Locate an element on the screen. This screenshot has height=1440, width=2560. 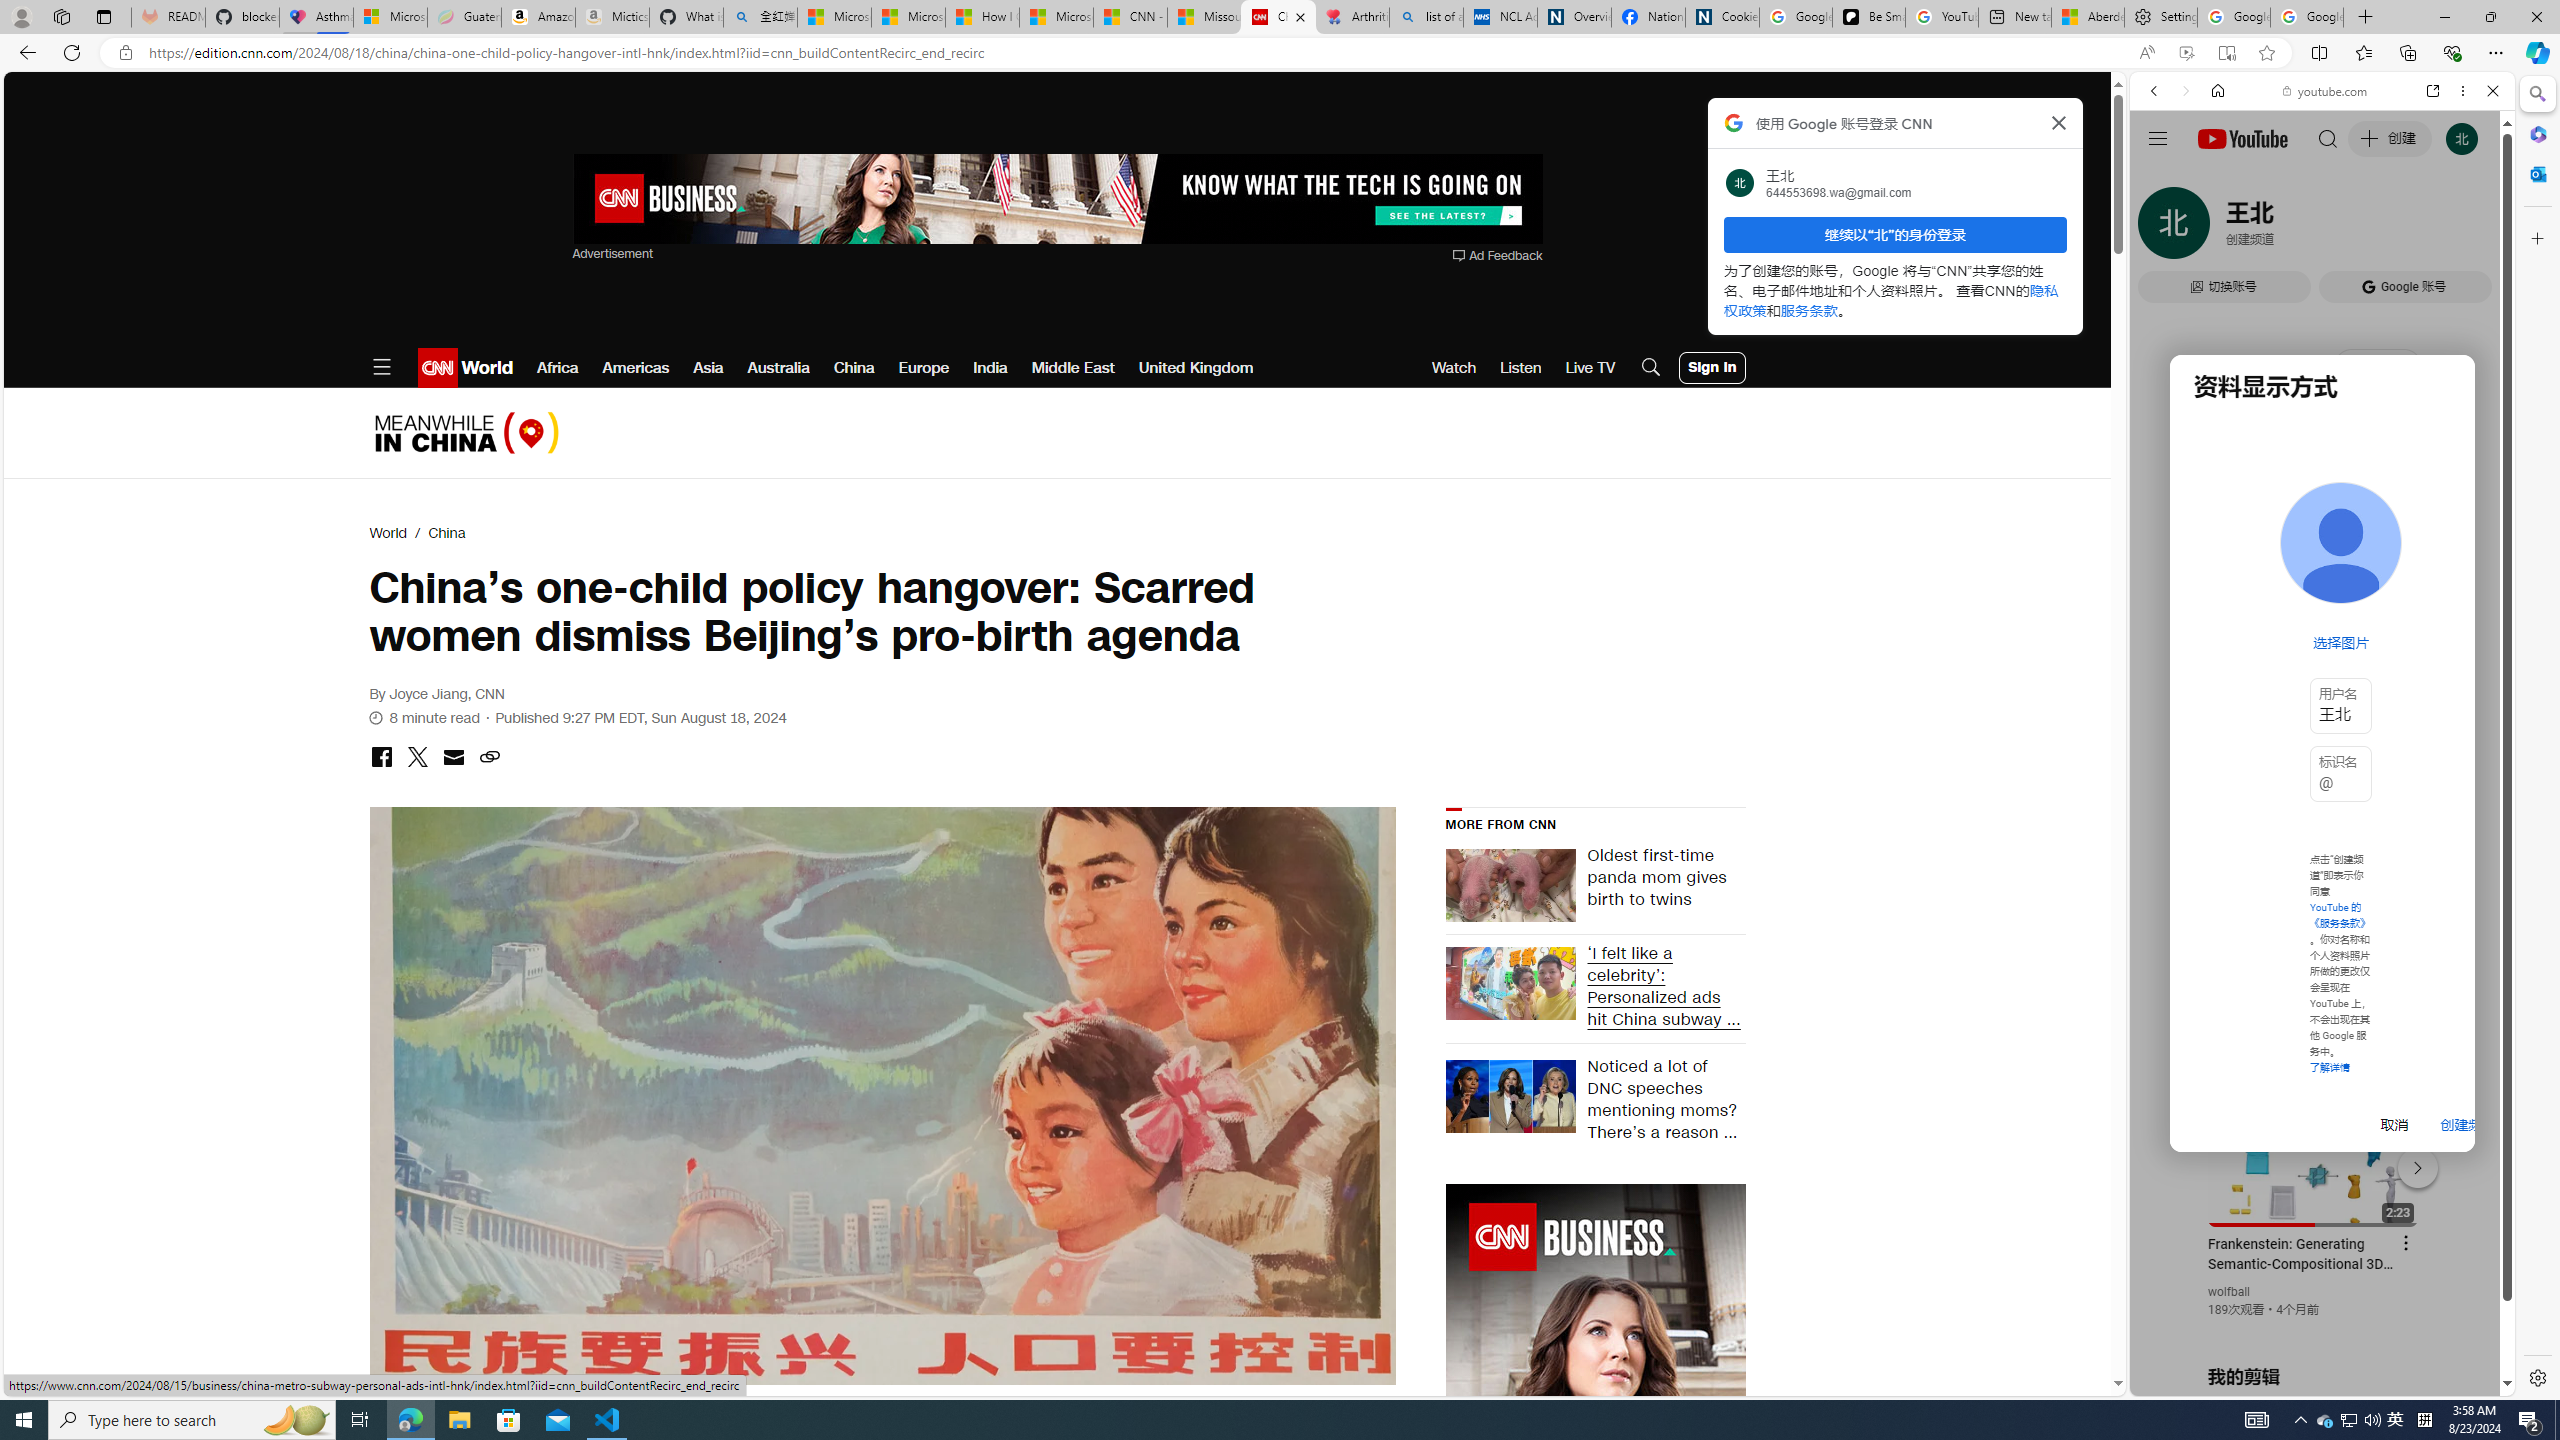
Australia is located at coordinates (778, 368).